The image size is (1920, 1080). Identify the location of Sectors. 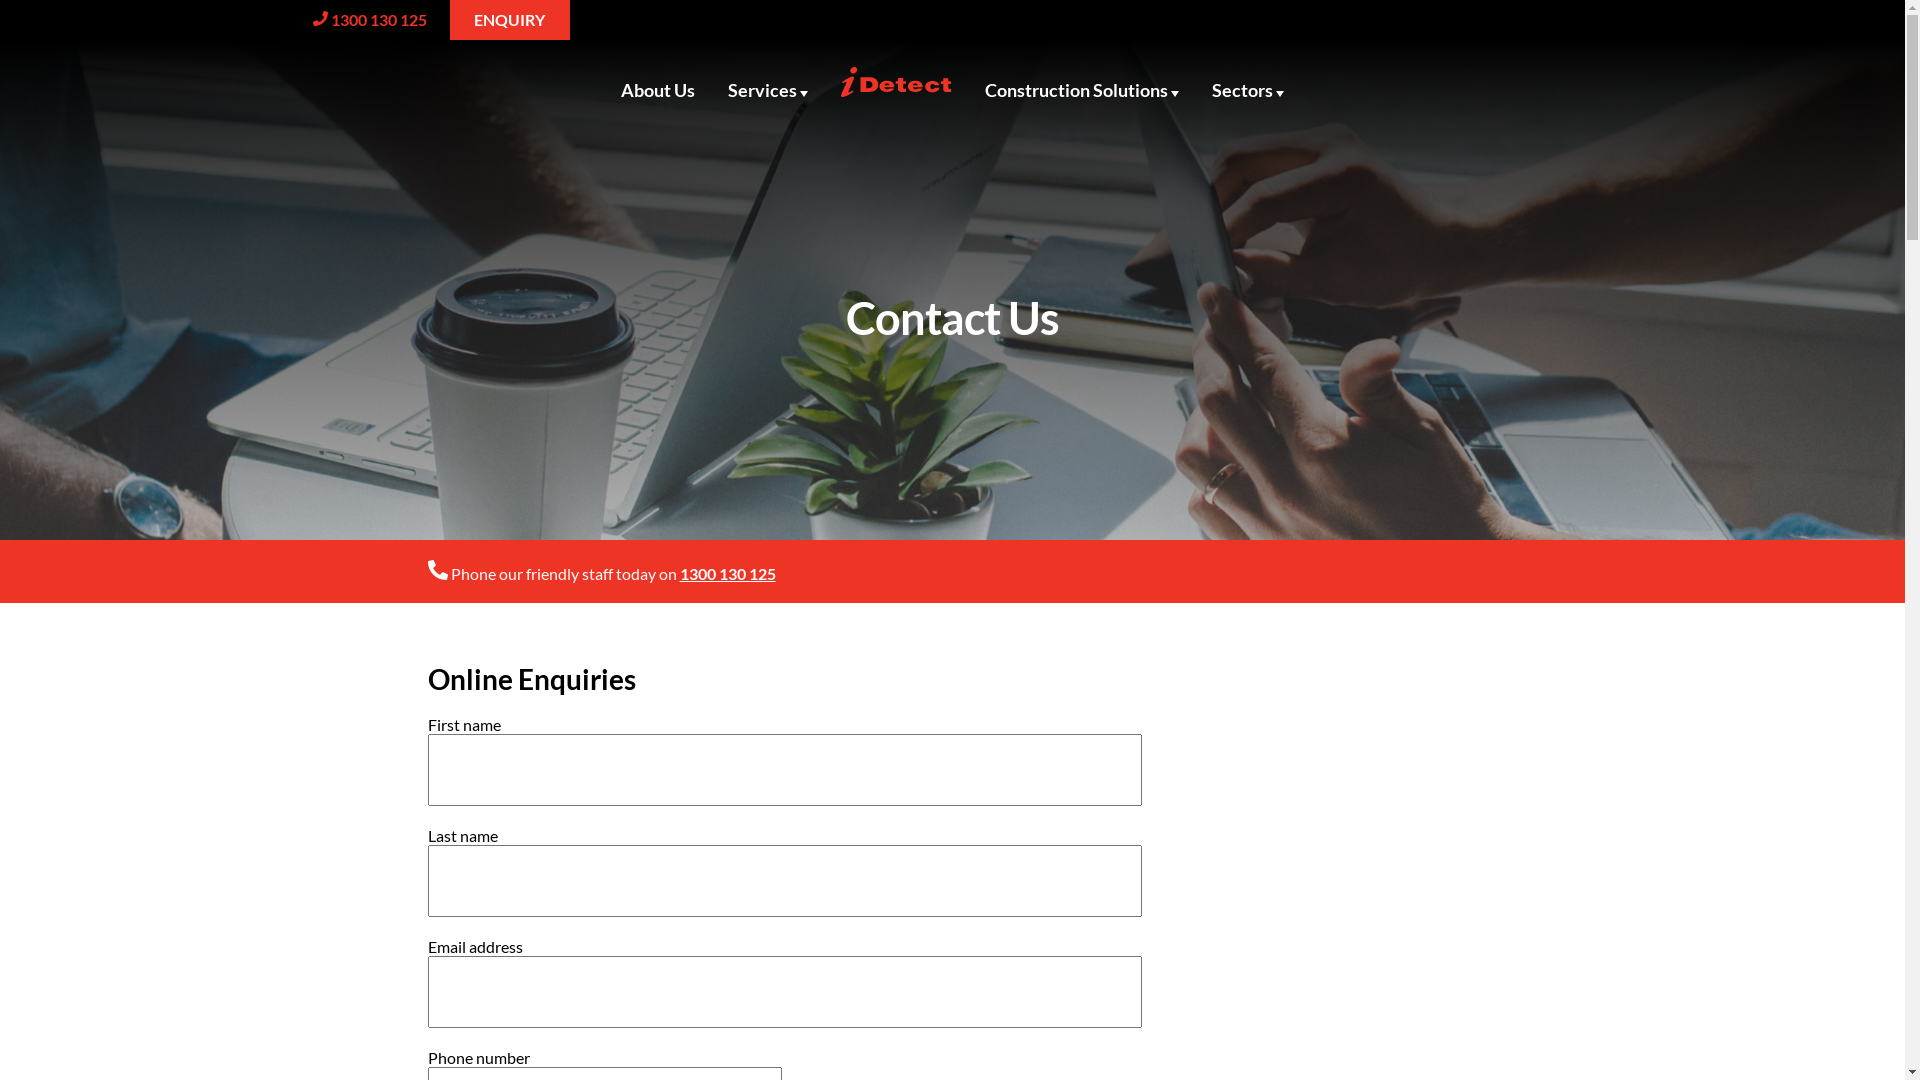
(1248, 90).